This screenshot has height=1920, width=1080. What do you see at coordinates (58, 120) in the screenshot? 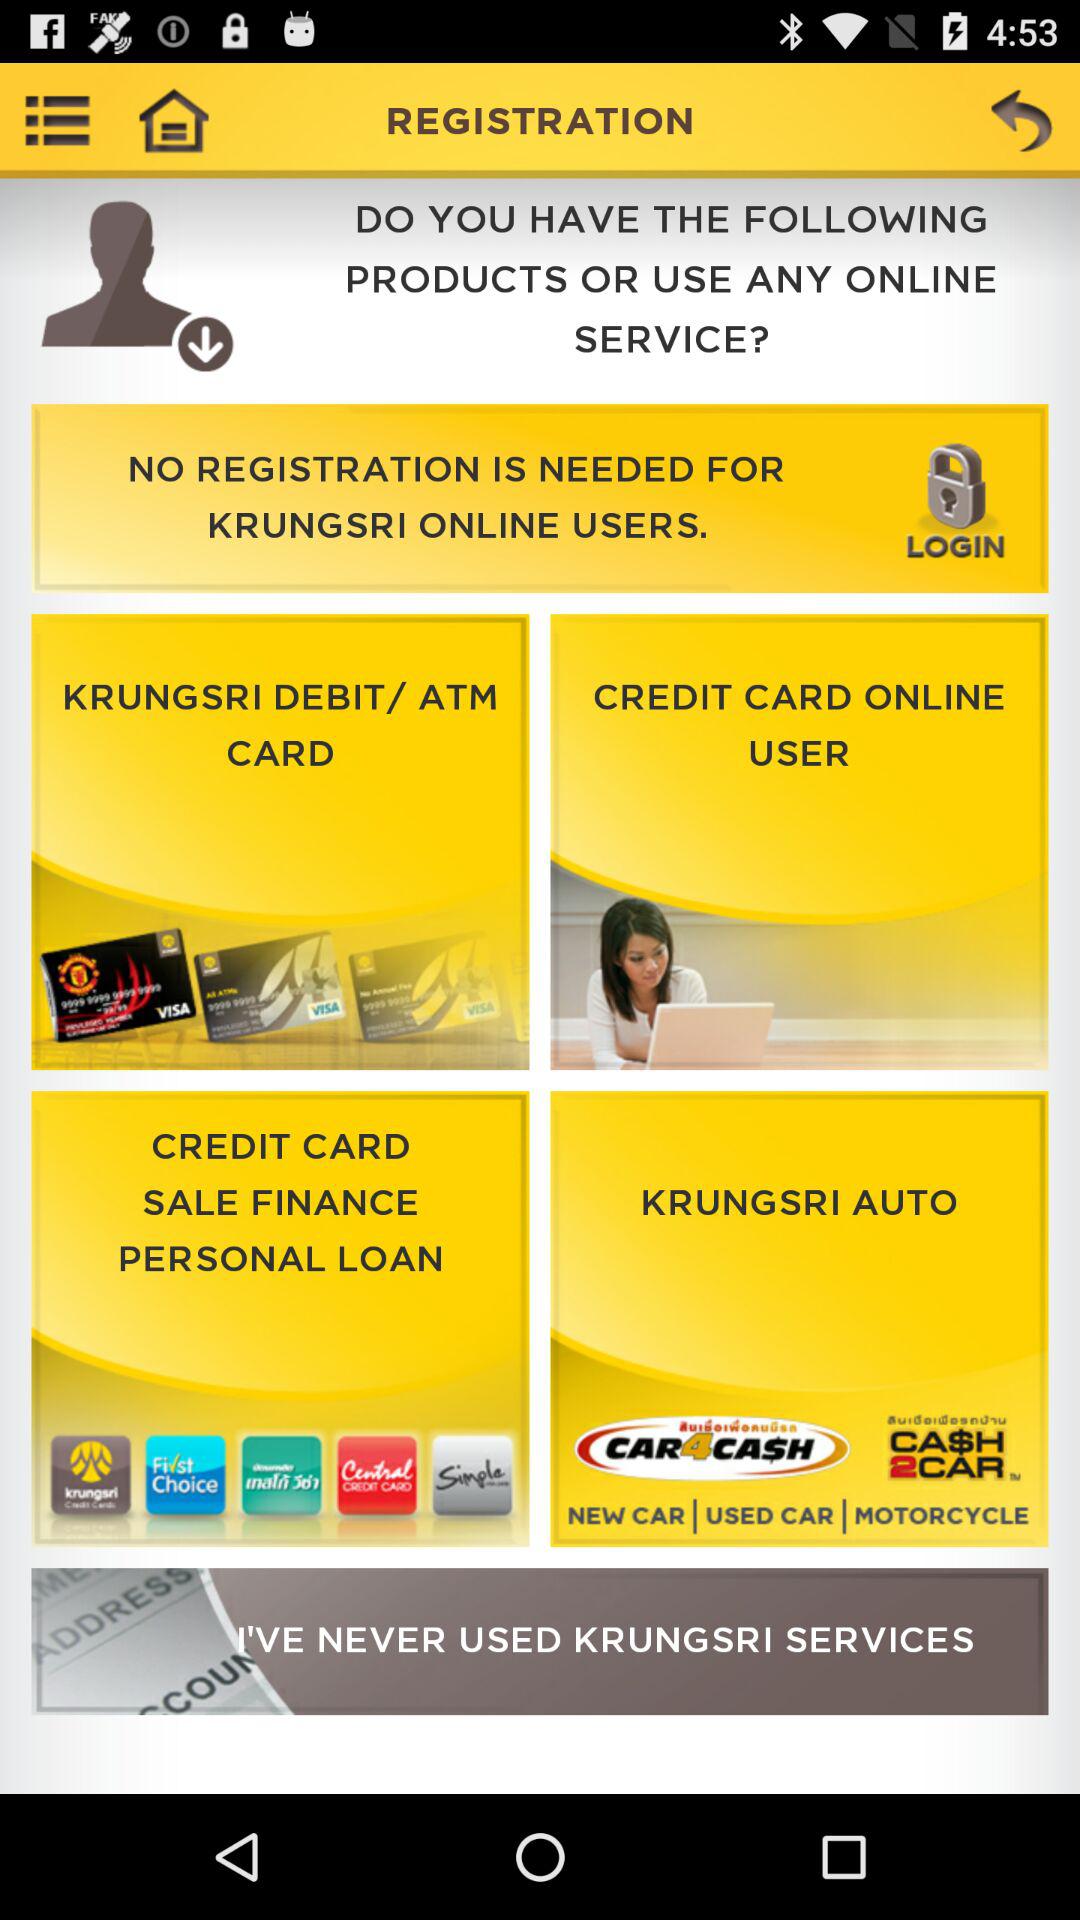
I see `shows setting icon` at bounding box center [58, 120].